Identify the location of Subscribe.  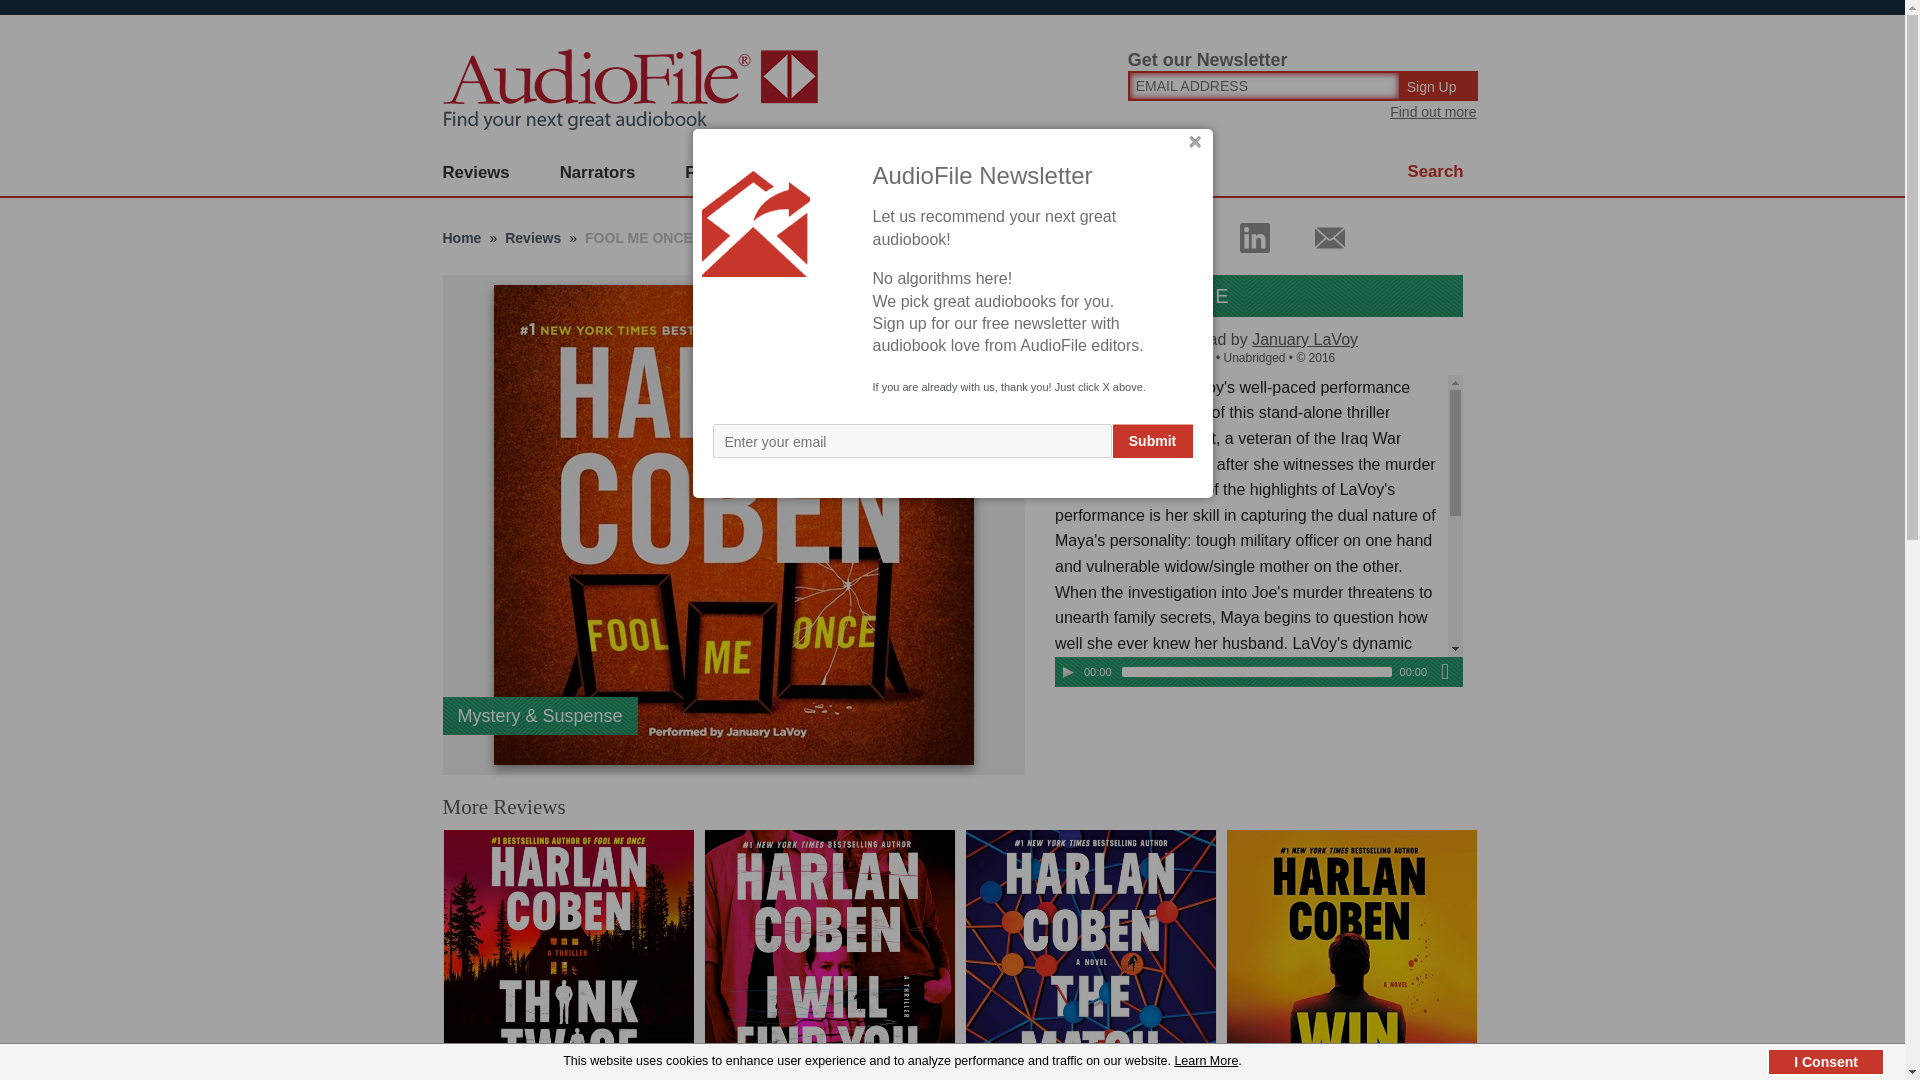
(844, 173).